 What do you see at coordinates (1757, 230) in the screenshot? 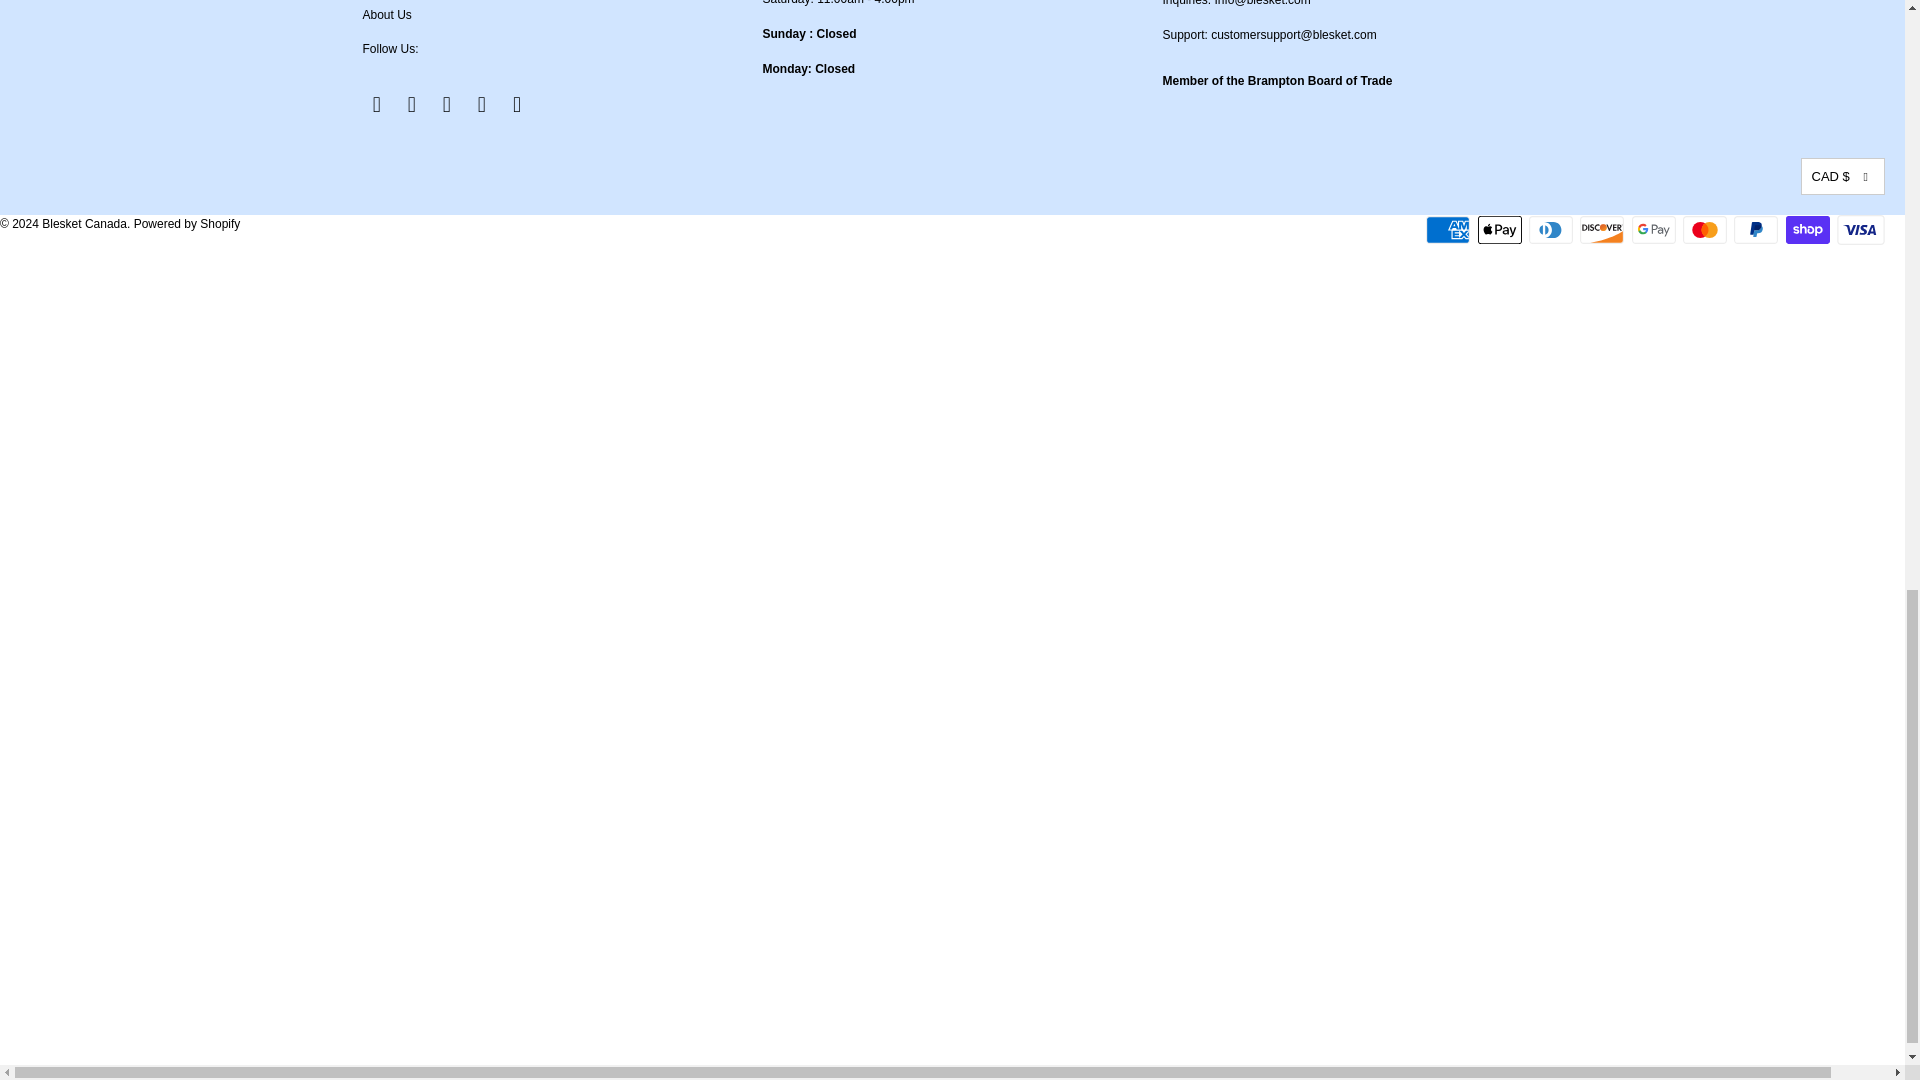
I see `PayPal` at bounding box center [1757, 230].